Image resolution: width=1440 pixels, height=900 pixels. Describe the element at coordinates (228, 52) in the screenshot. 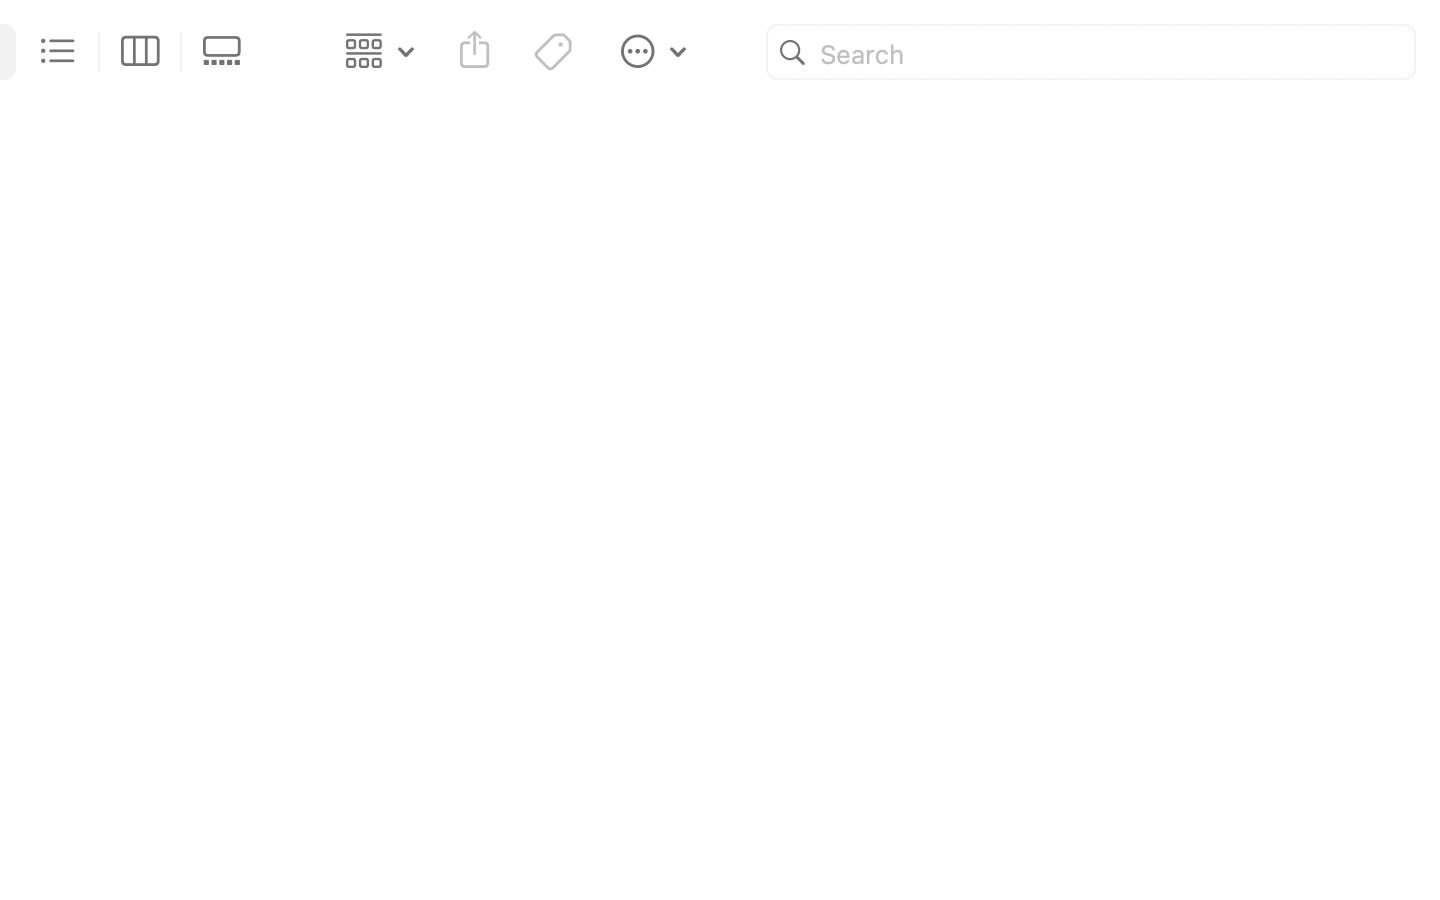

I see `0` at that location.